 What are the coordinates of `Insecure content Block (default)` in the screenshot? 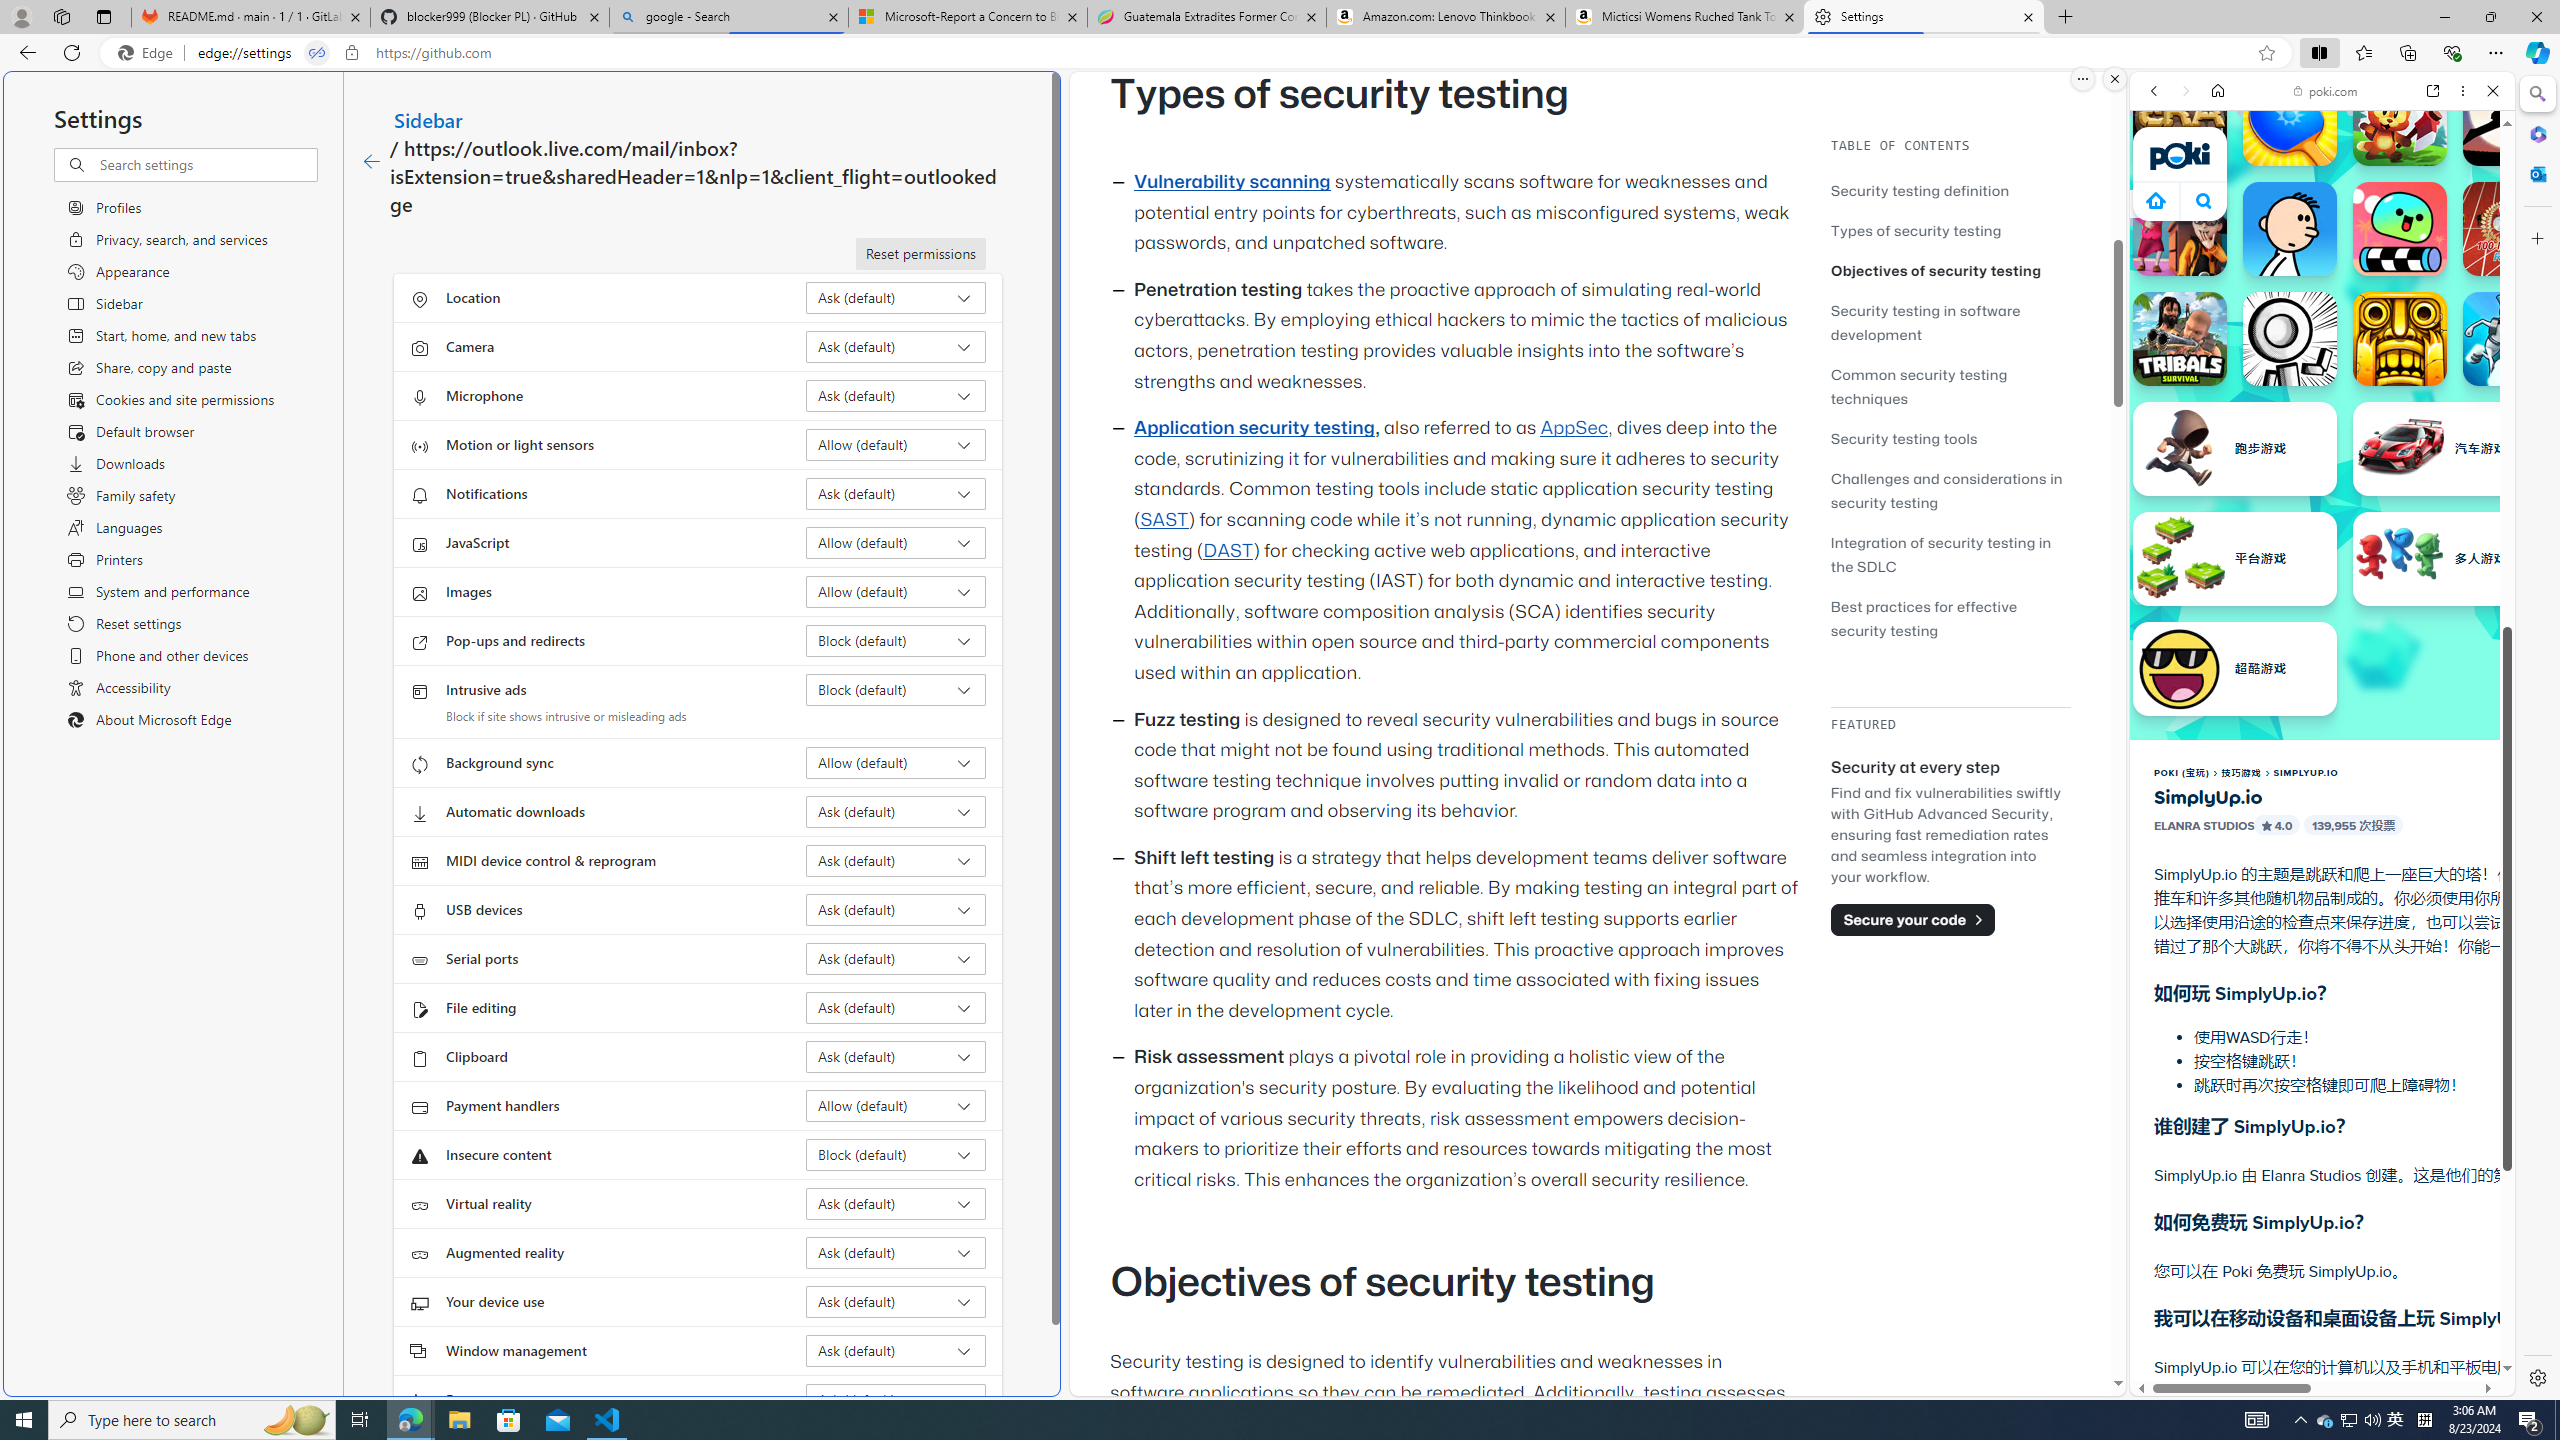 It's located at (896, 1154).